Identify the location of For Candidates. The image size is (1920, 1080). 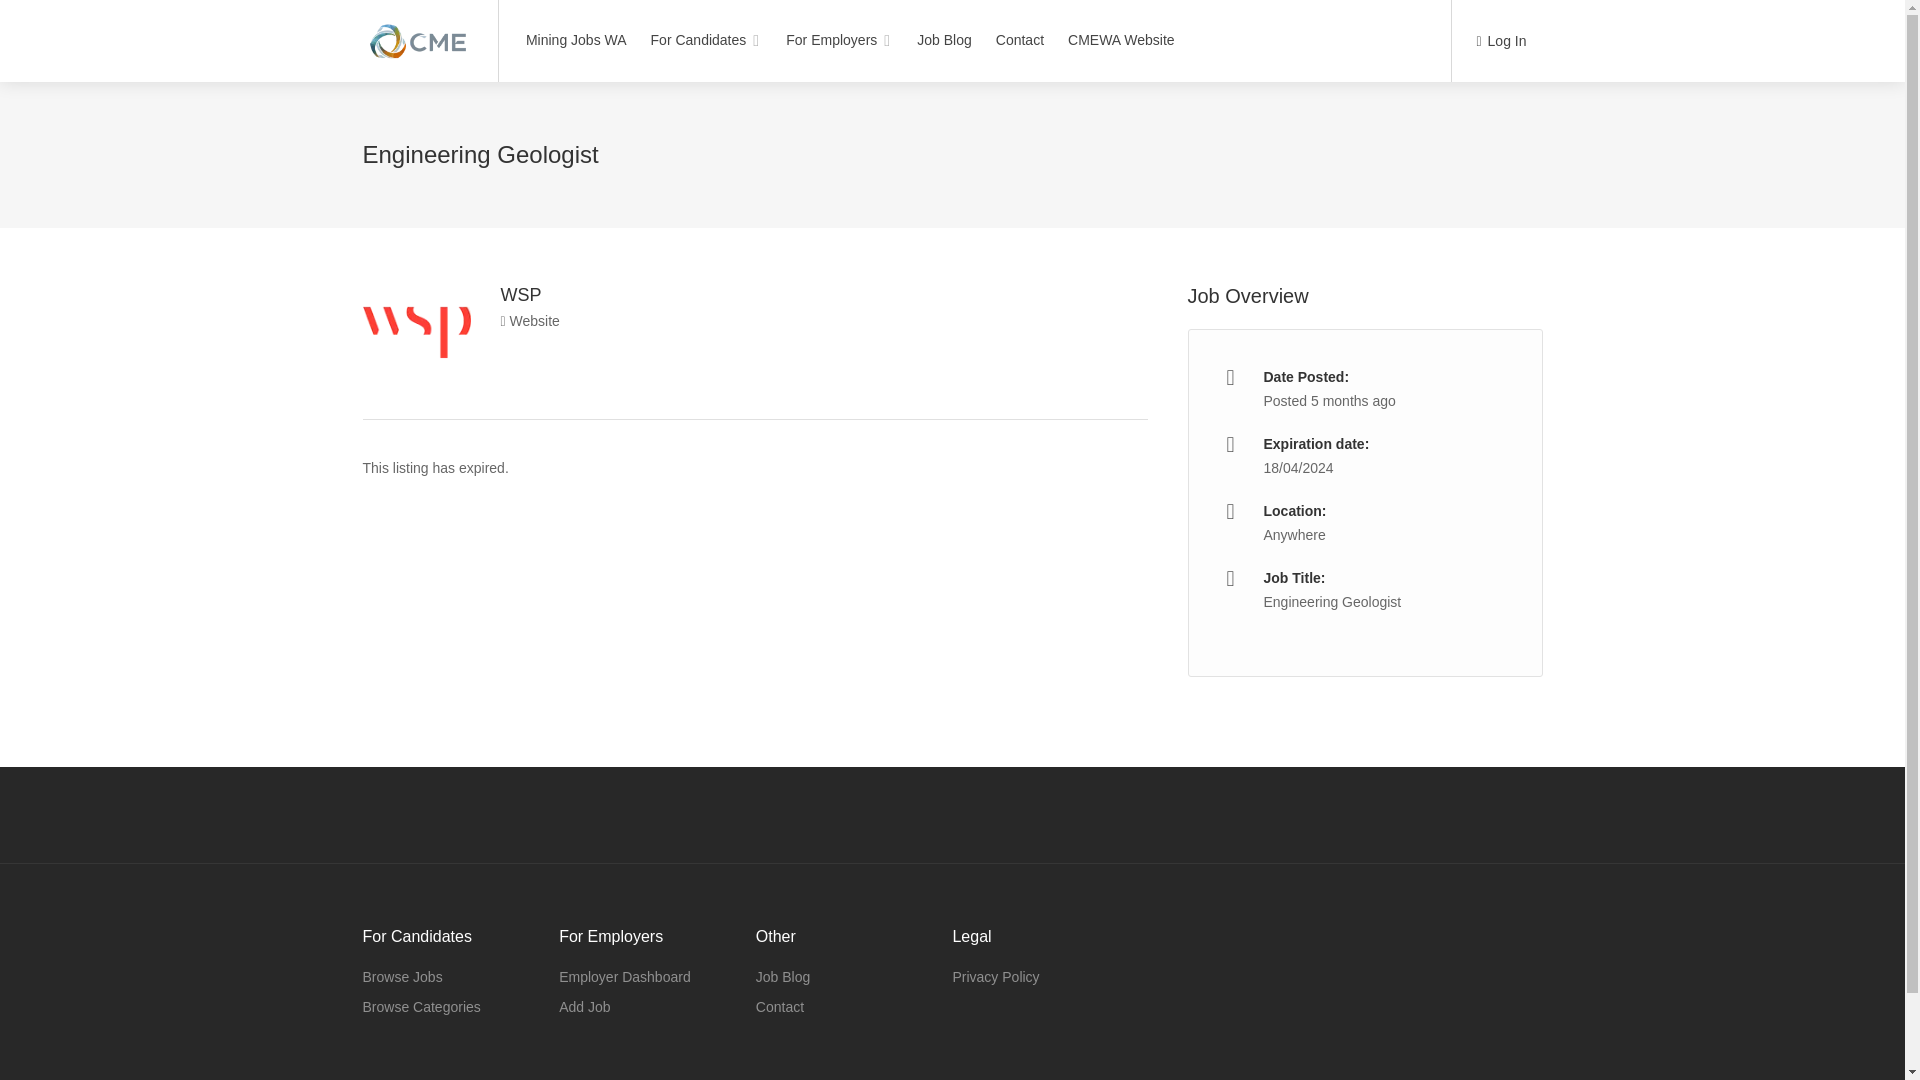
(706, 40).